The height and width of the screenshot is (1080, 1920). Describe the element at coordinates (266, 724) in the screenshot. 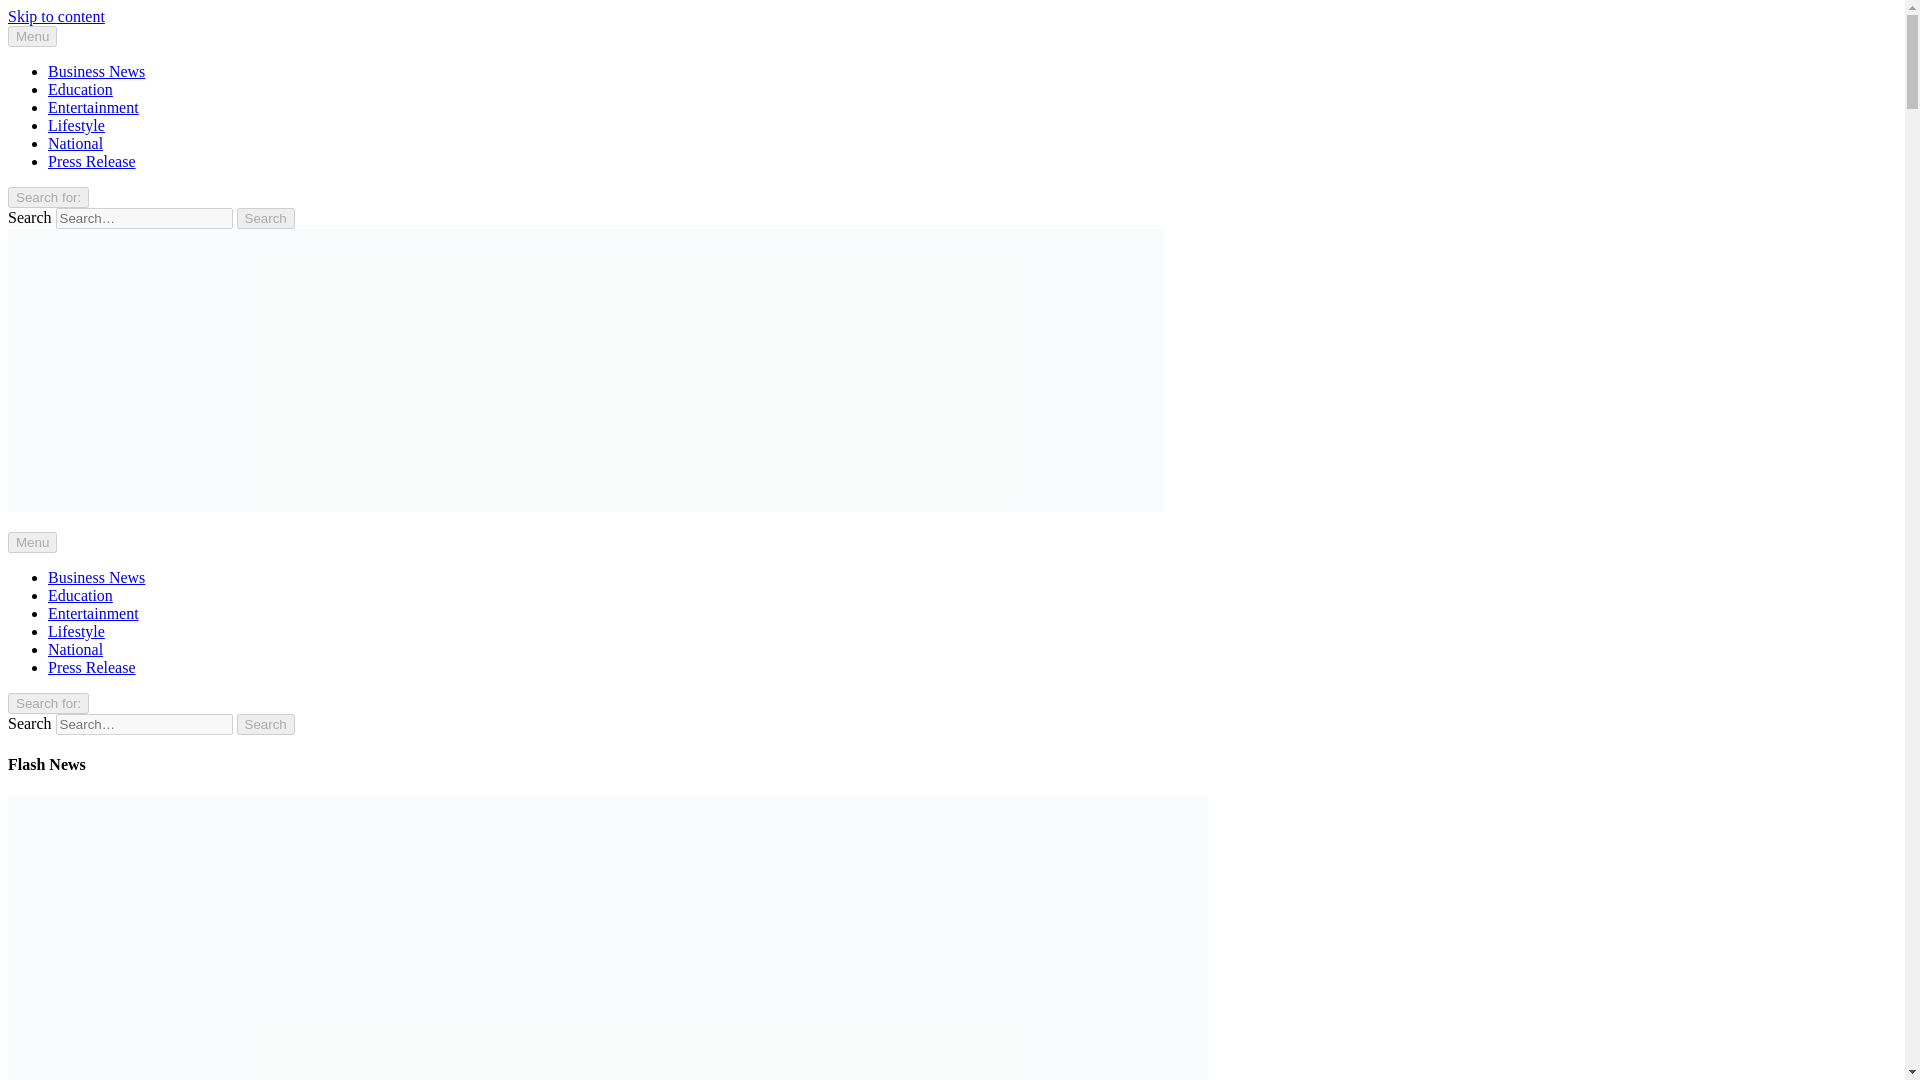

I see `Search` at that location.